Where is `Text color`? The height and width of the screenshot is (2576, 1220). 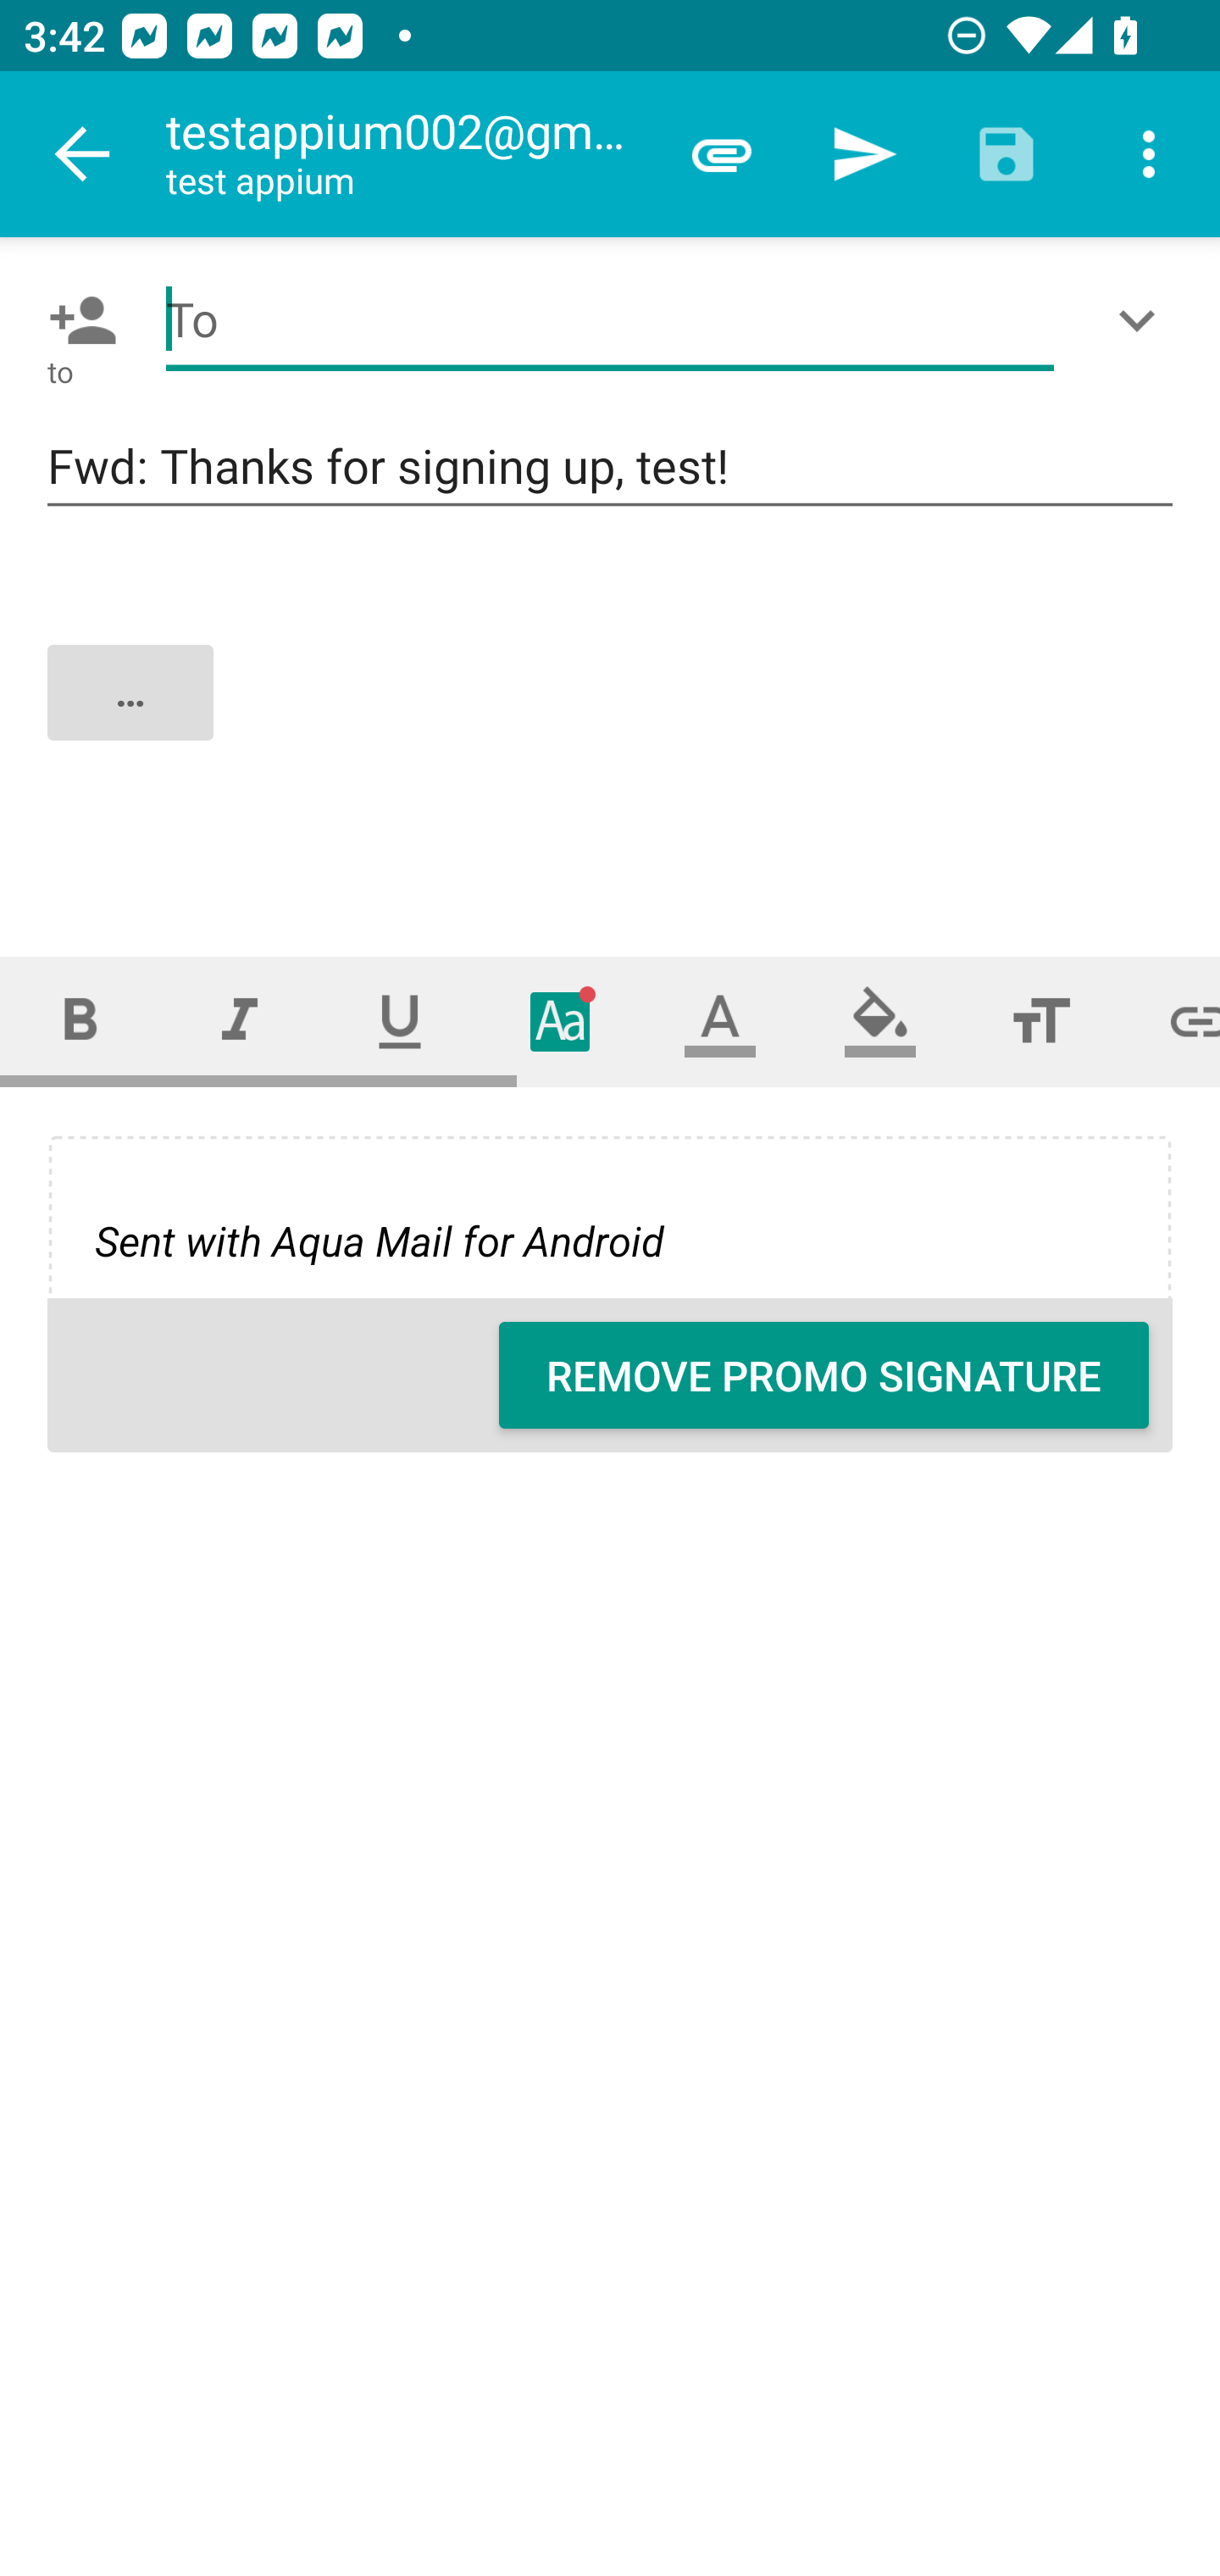
Text color is located at coordinates (720, 1020).